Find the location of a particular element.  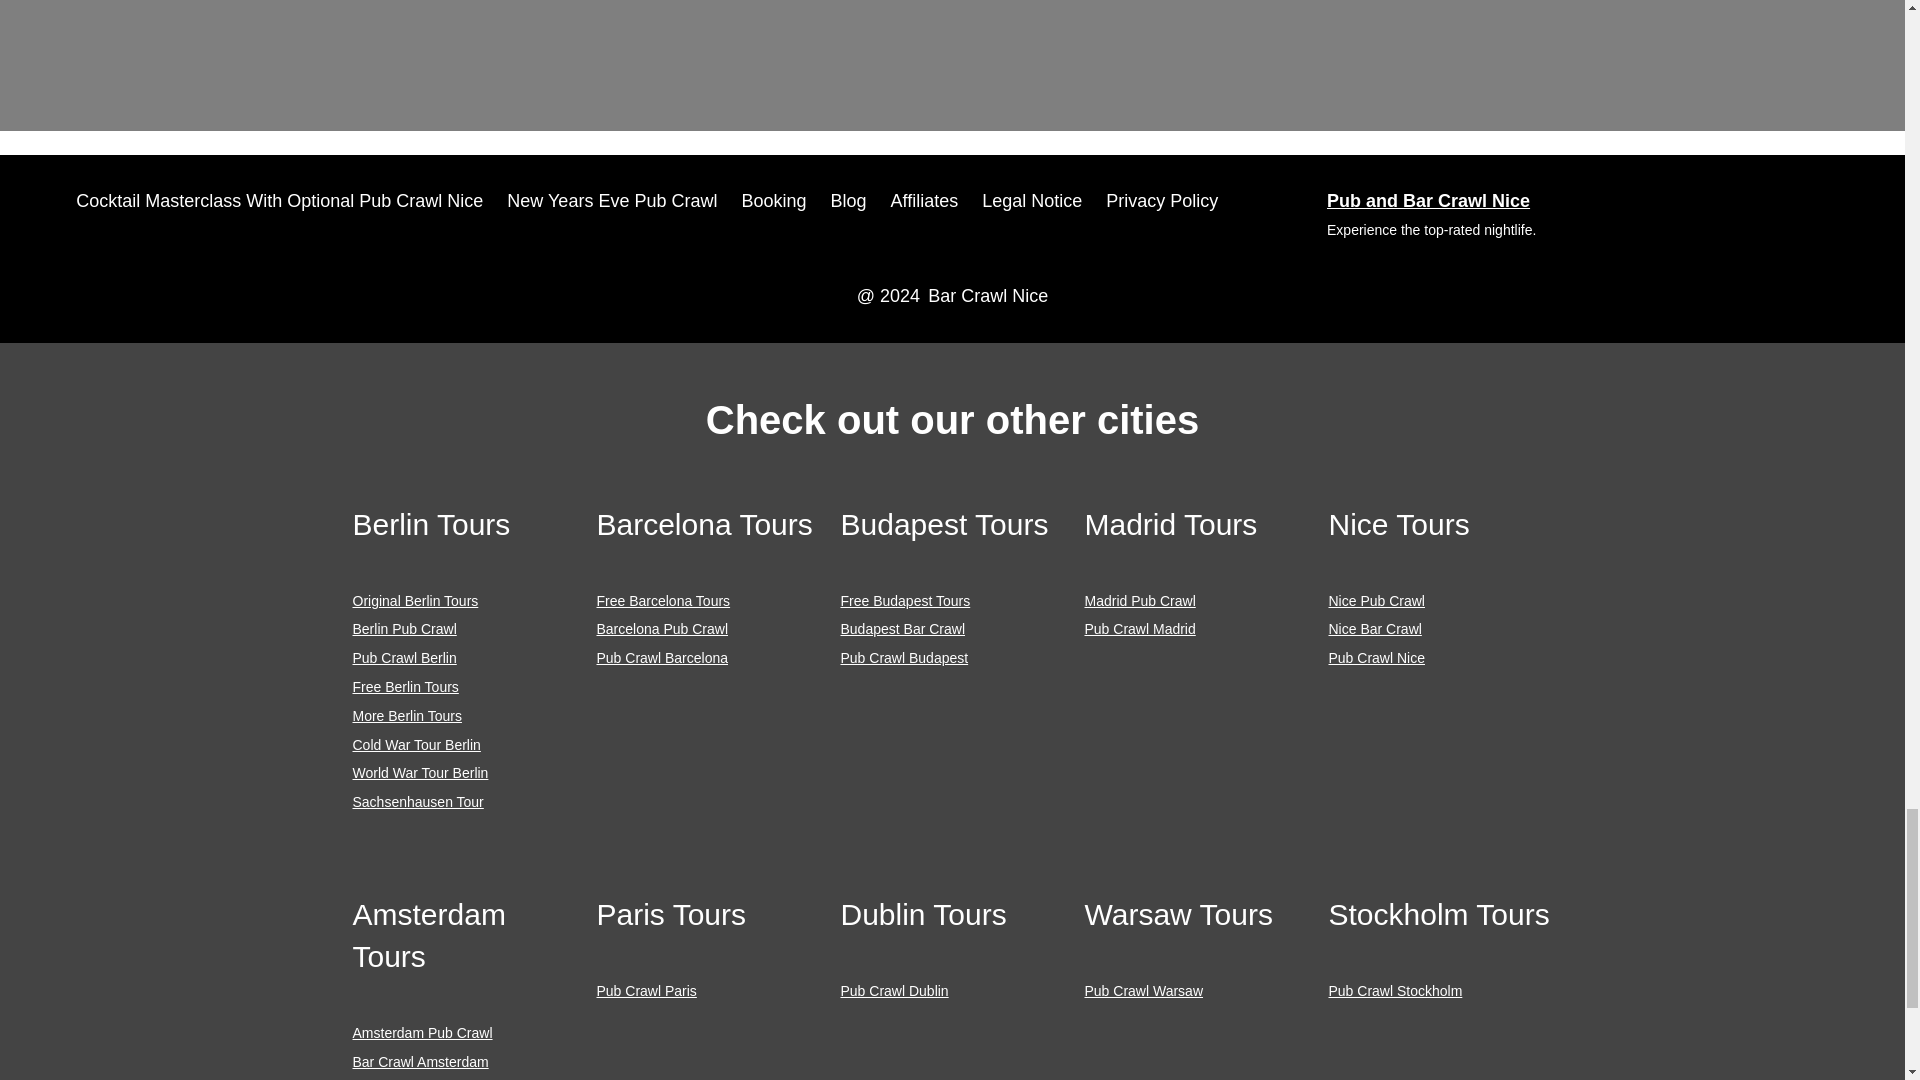

Berlin Pub Crawl is located at coordinates (404, 629).